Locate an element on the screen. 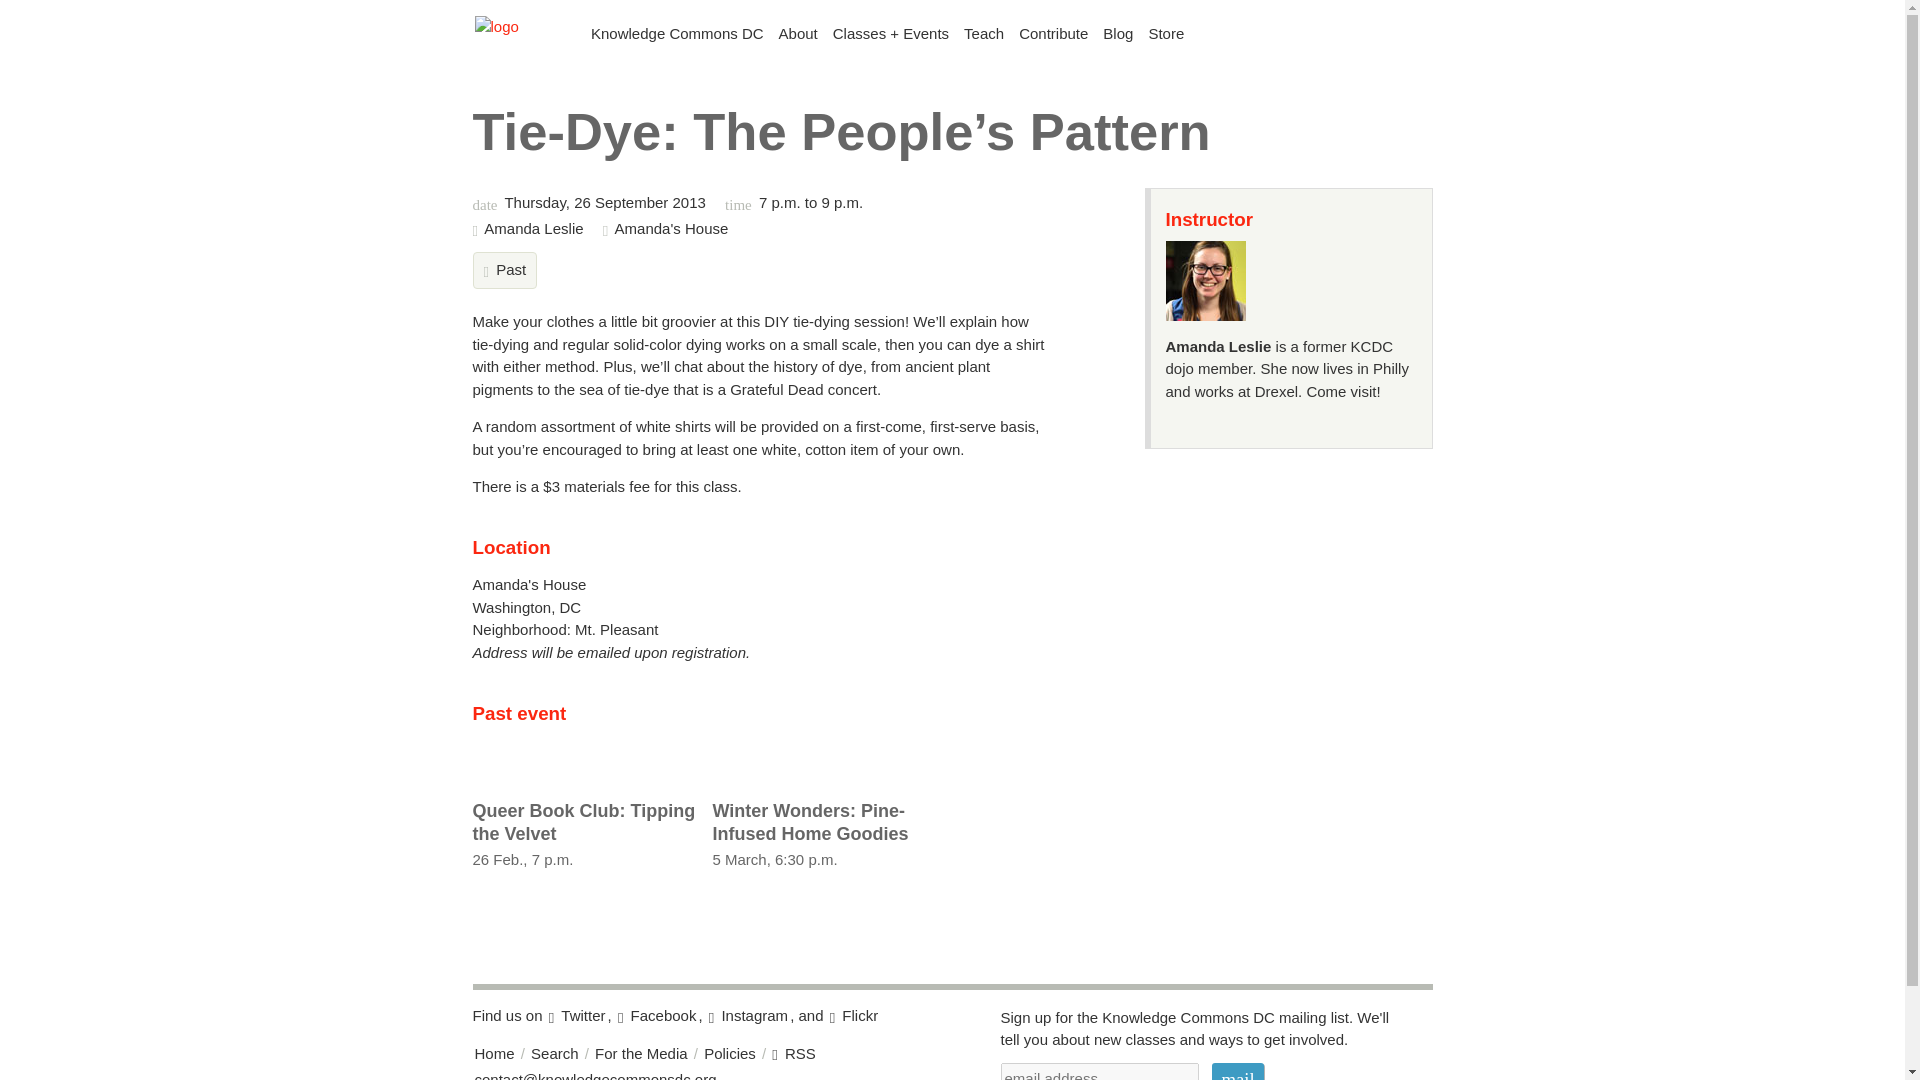  Knowledge Commons DC is located at coordinates (494, 1053).